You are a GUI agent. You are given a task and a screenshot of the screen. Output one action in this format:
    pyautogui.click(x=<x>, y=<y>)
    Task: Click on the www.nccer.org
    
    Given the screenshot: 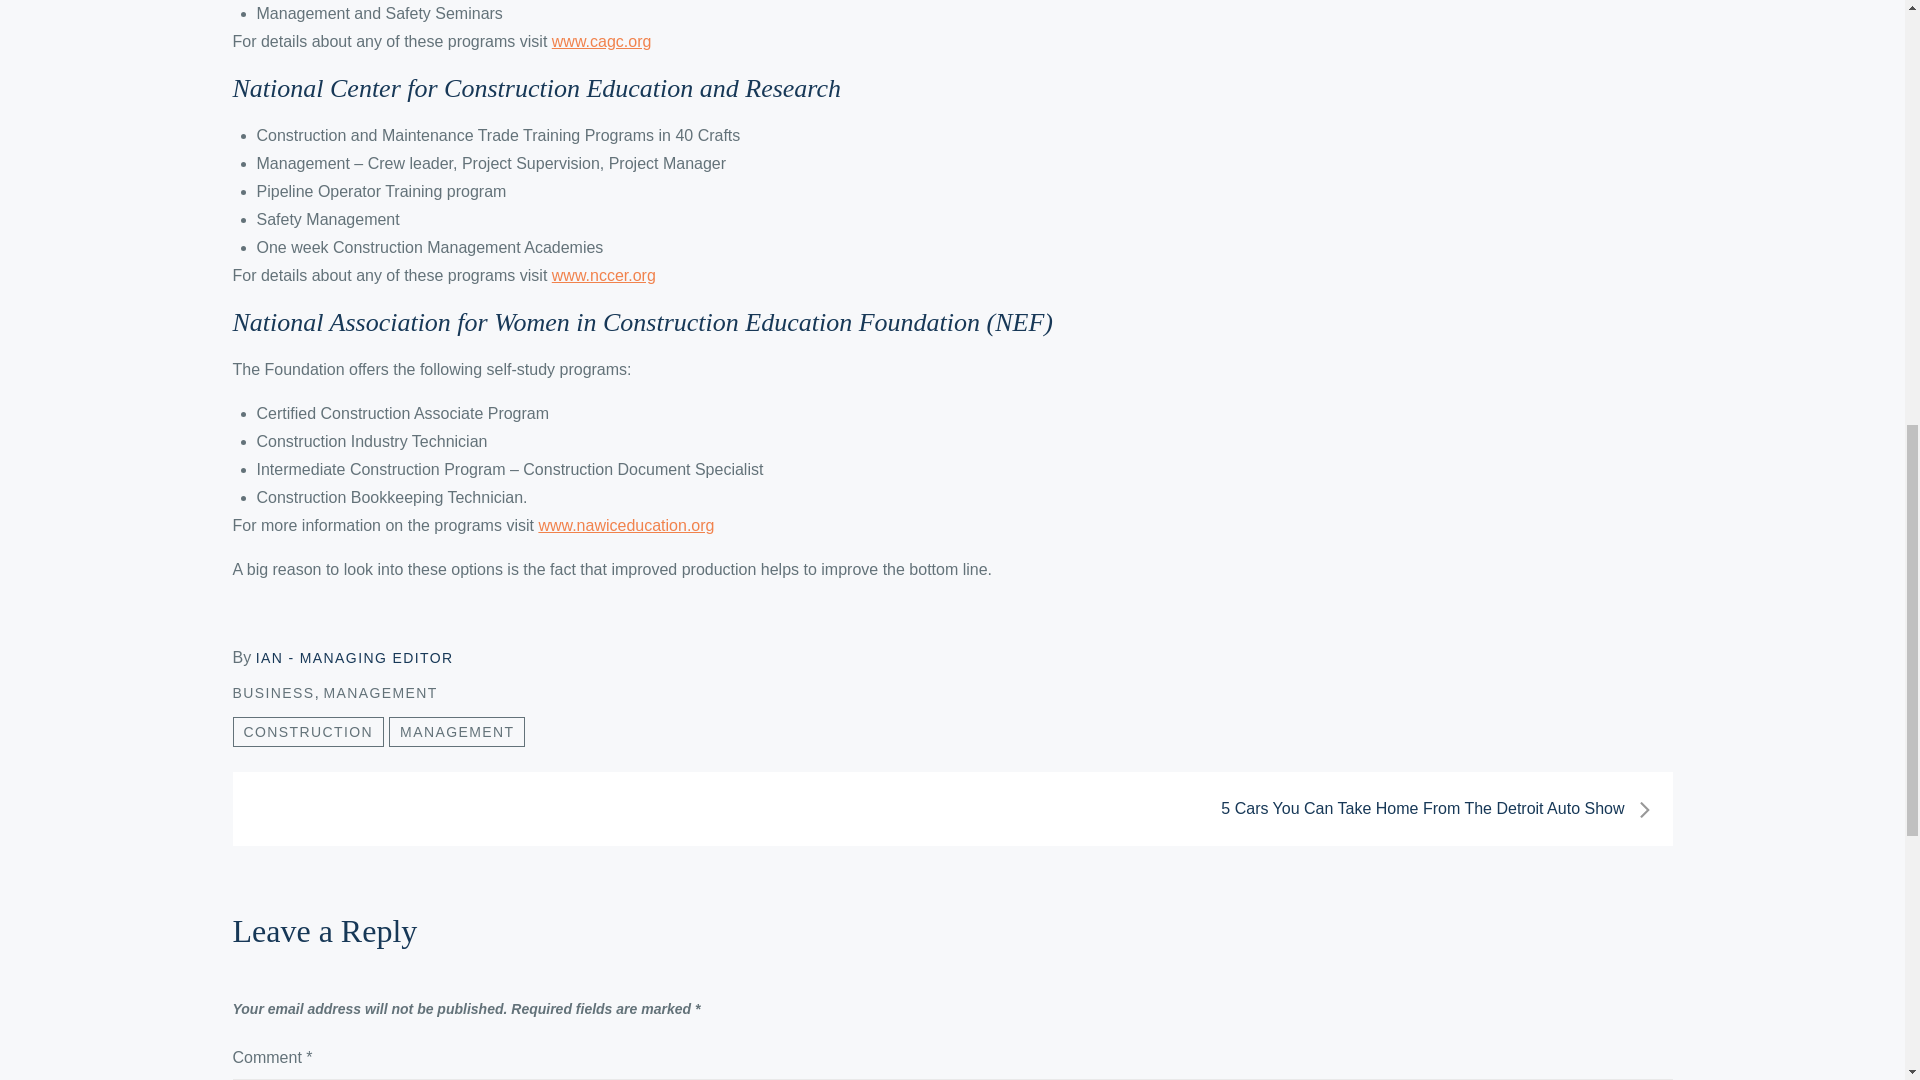 What is the action you would take?
    pyautogui.click(x=604, y=275)
    